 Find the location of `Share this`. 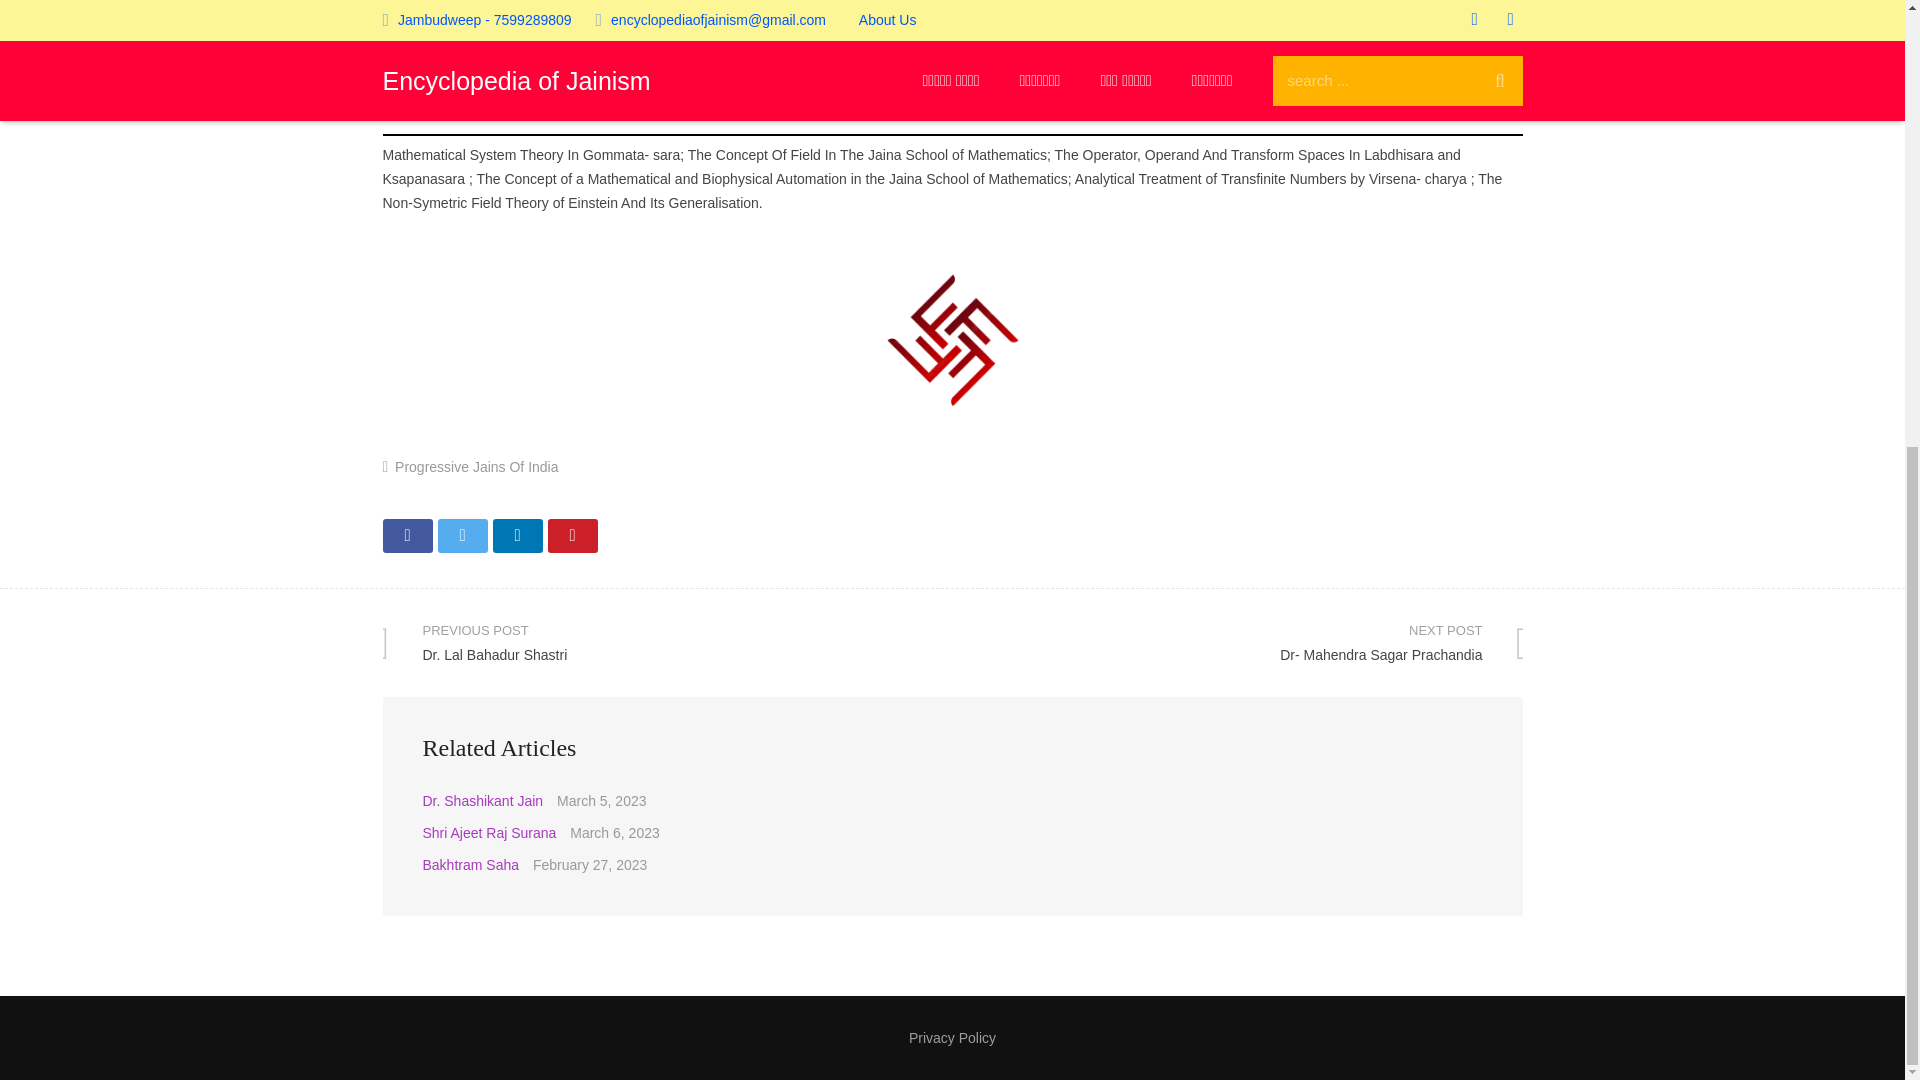

Share this is located at coordinates (667, 642).